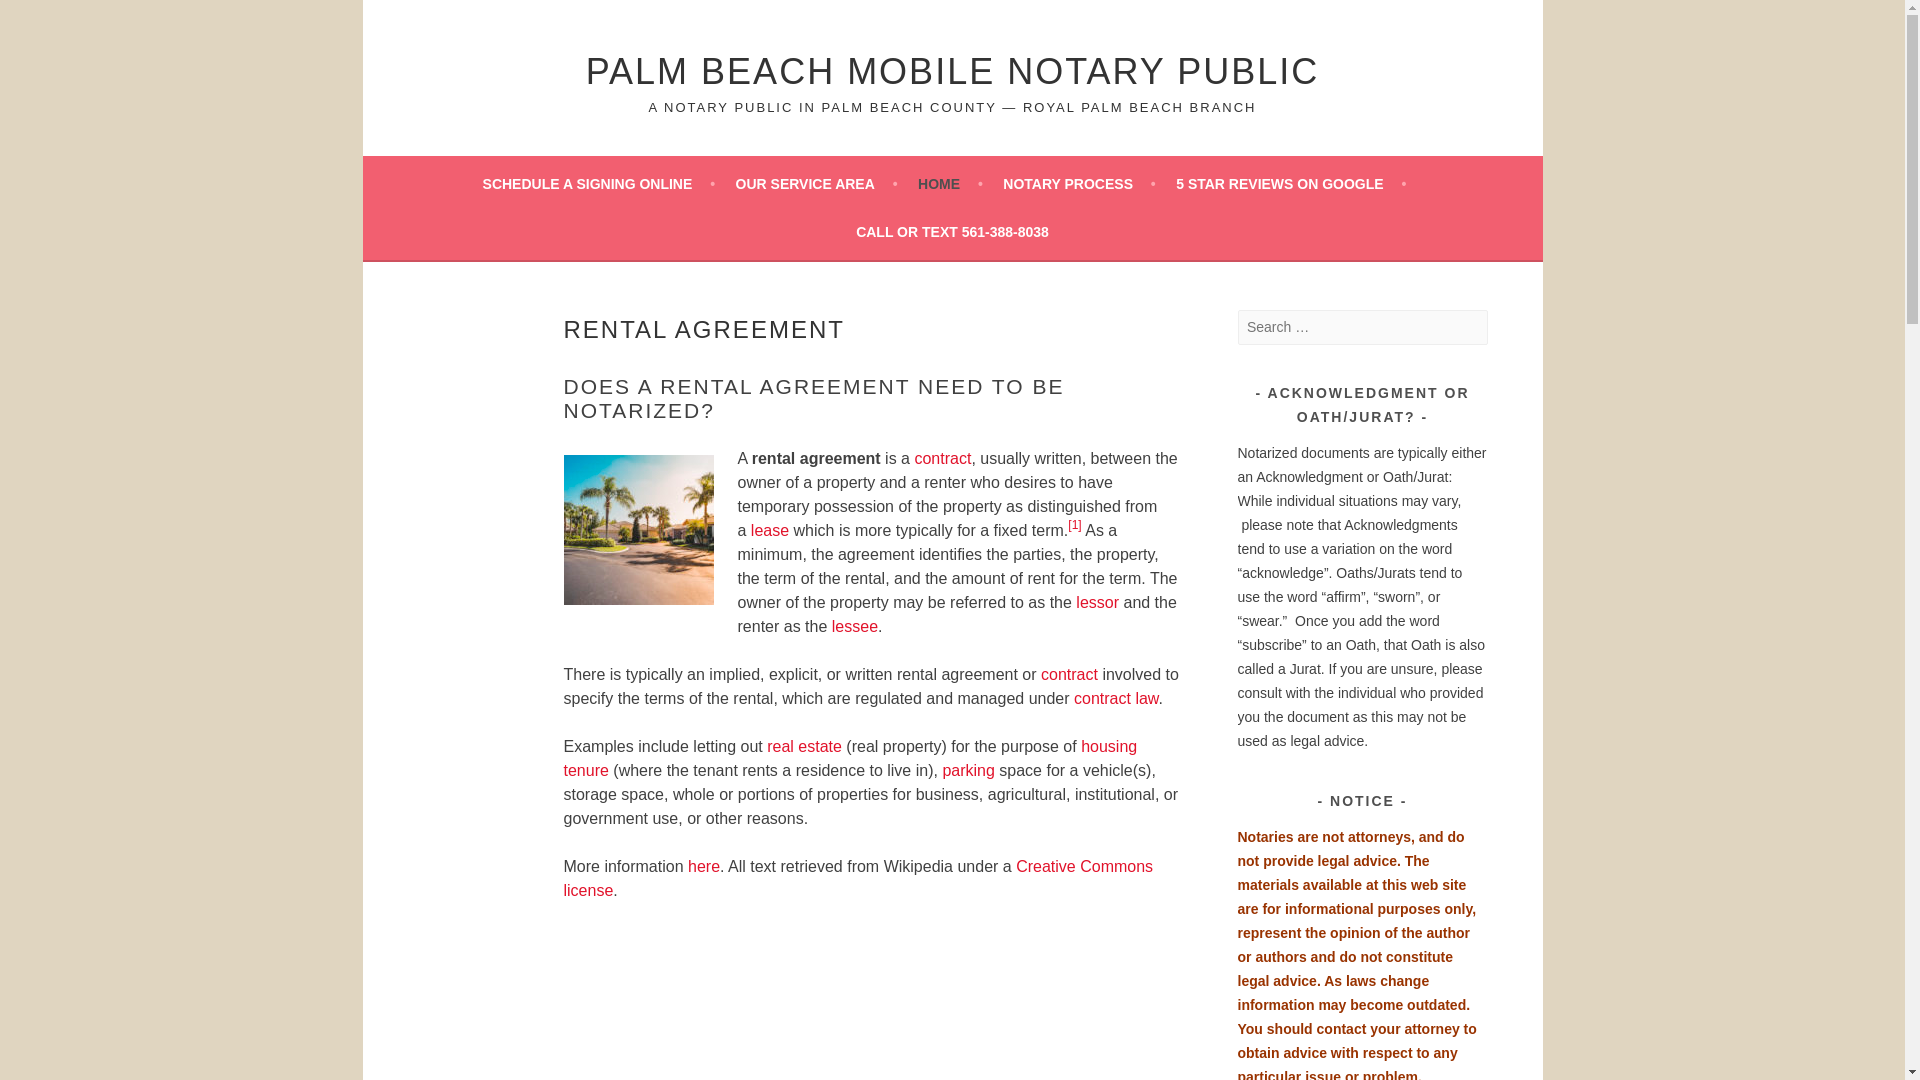 This screenshot has height=1080, width=1920. I want to click on contract law, so click(1115, 698).